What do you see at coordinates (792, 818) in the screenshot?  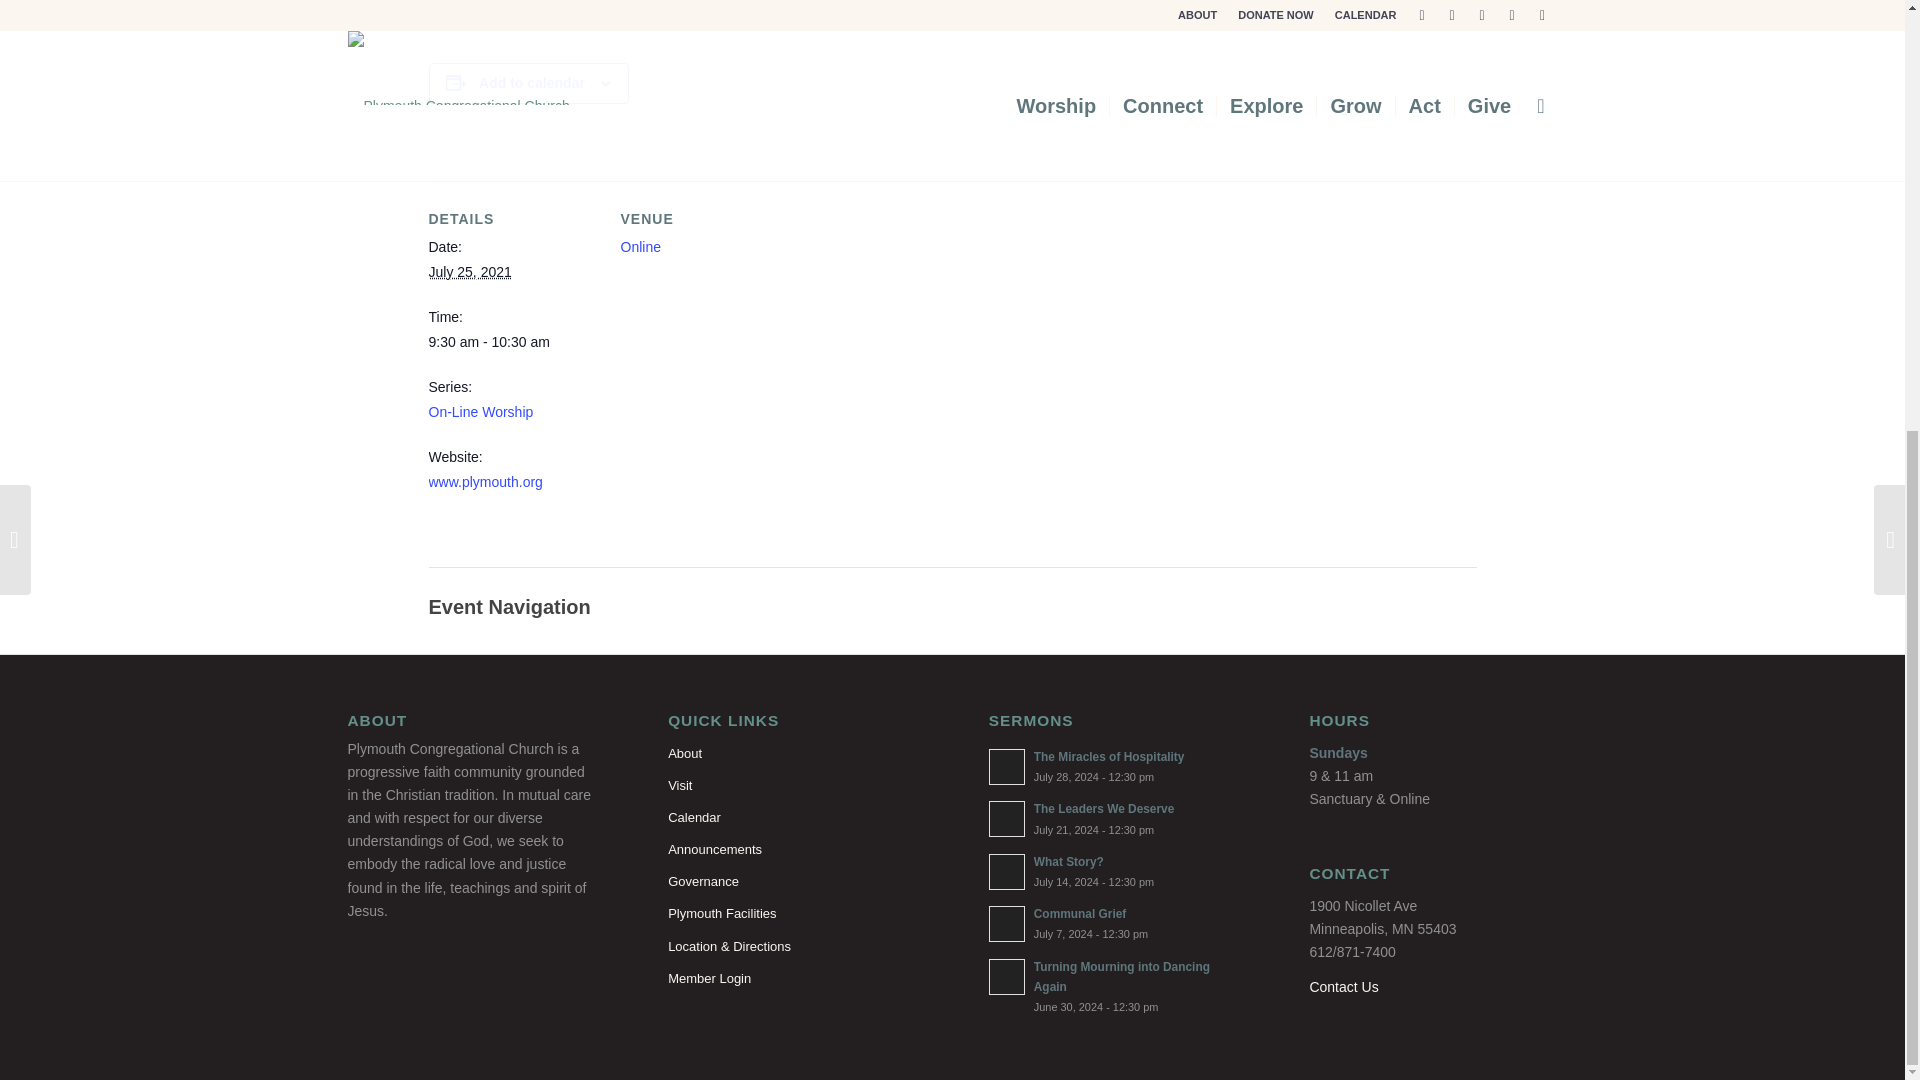 I see `Calendar` at bounding box center [792, 818].